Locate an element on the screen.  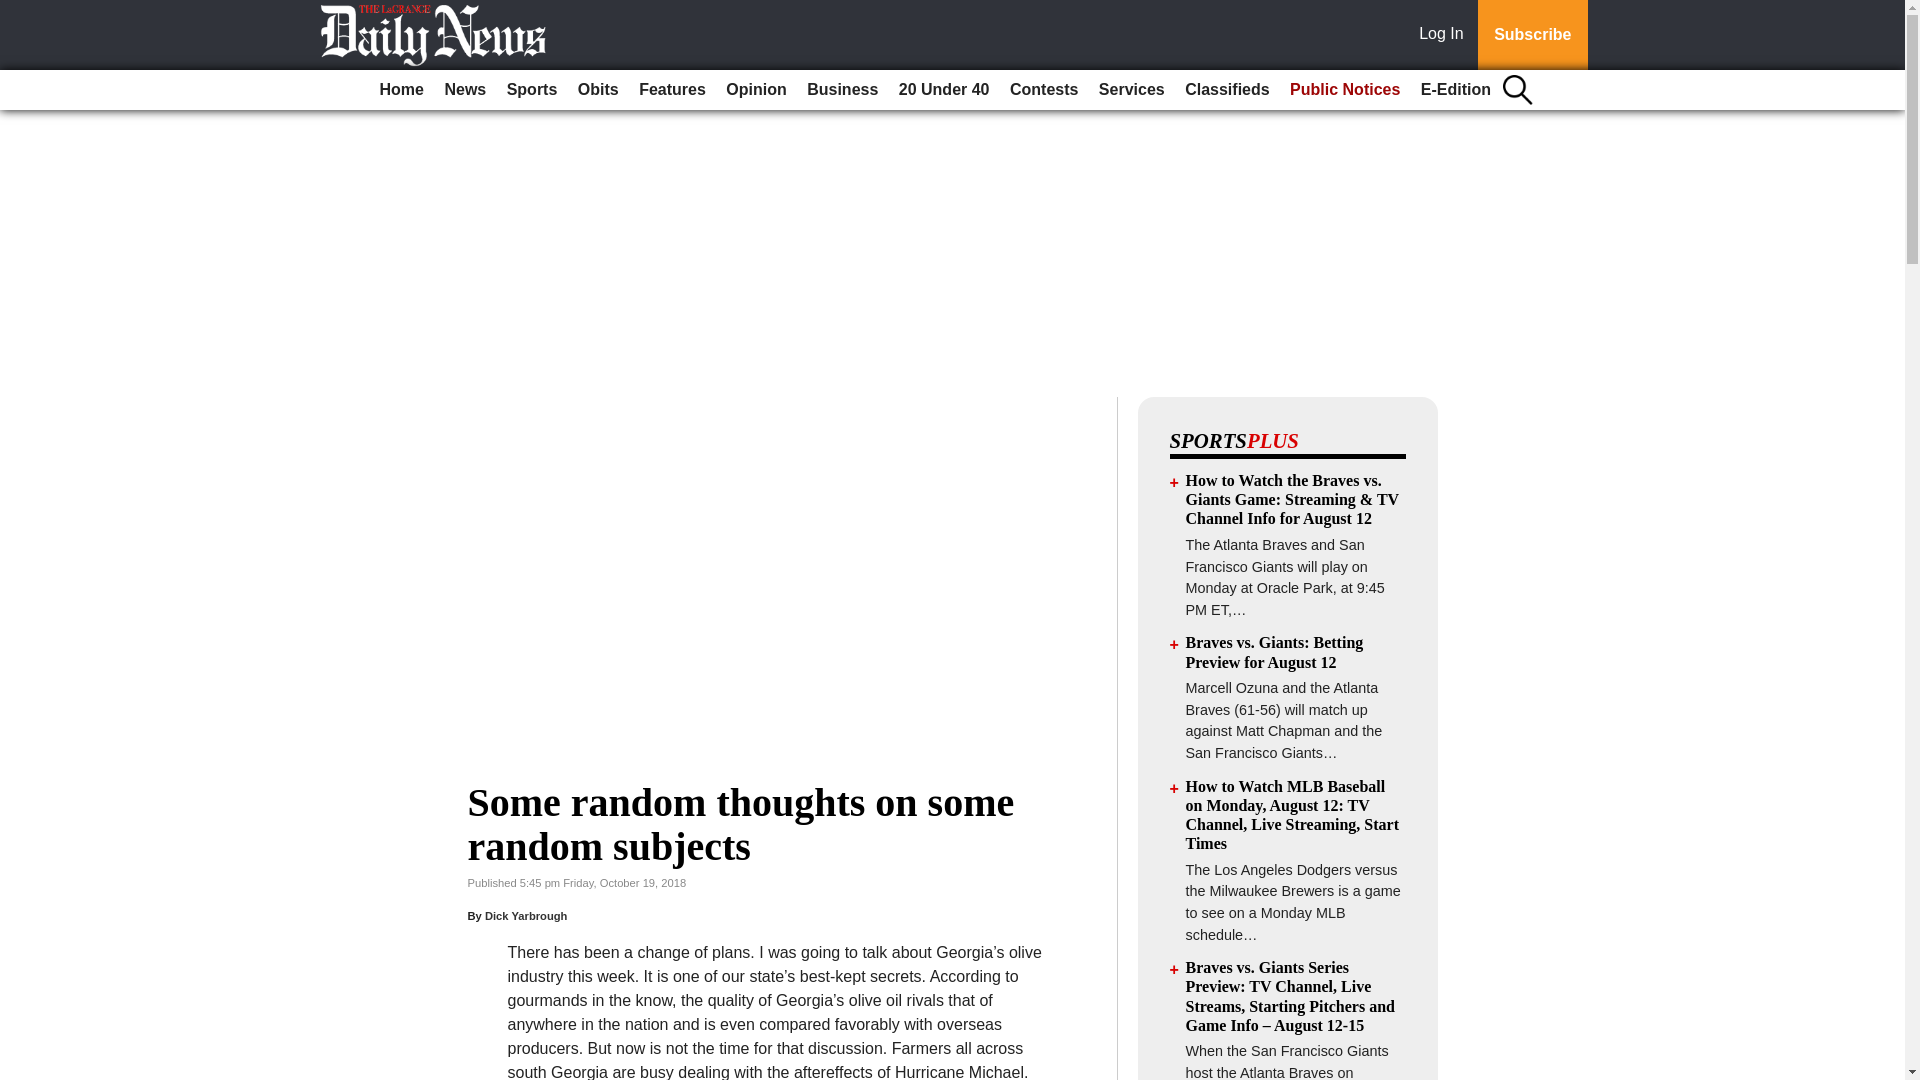
Go is located at coordinates (18, 12).